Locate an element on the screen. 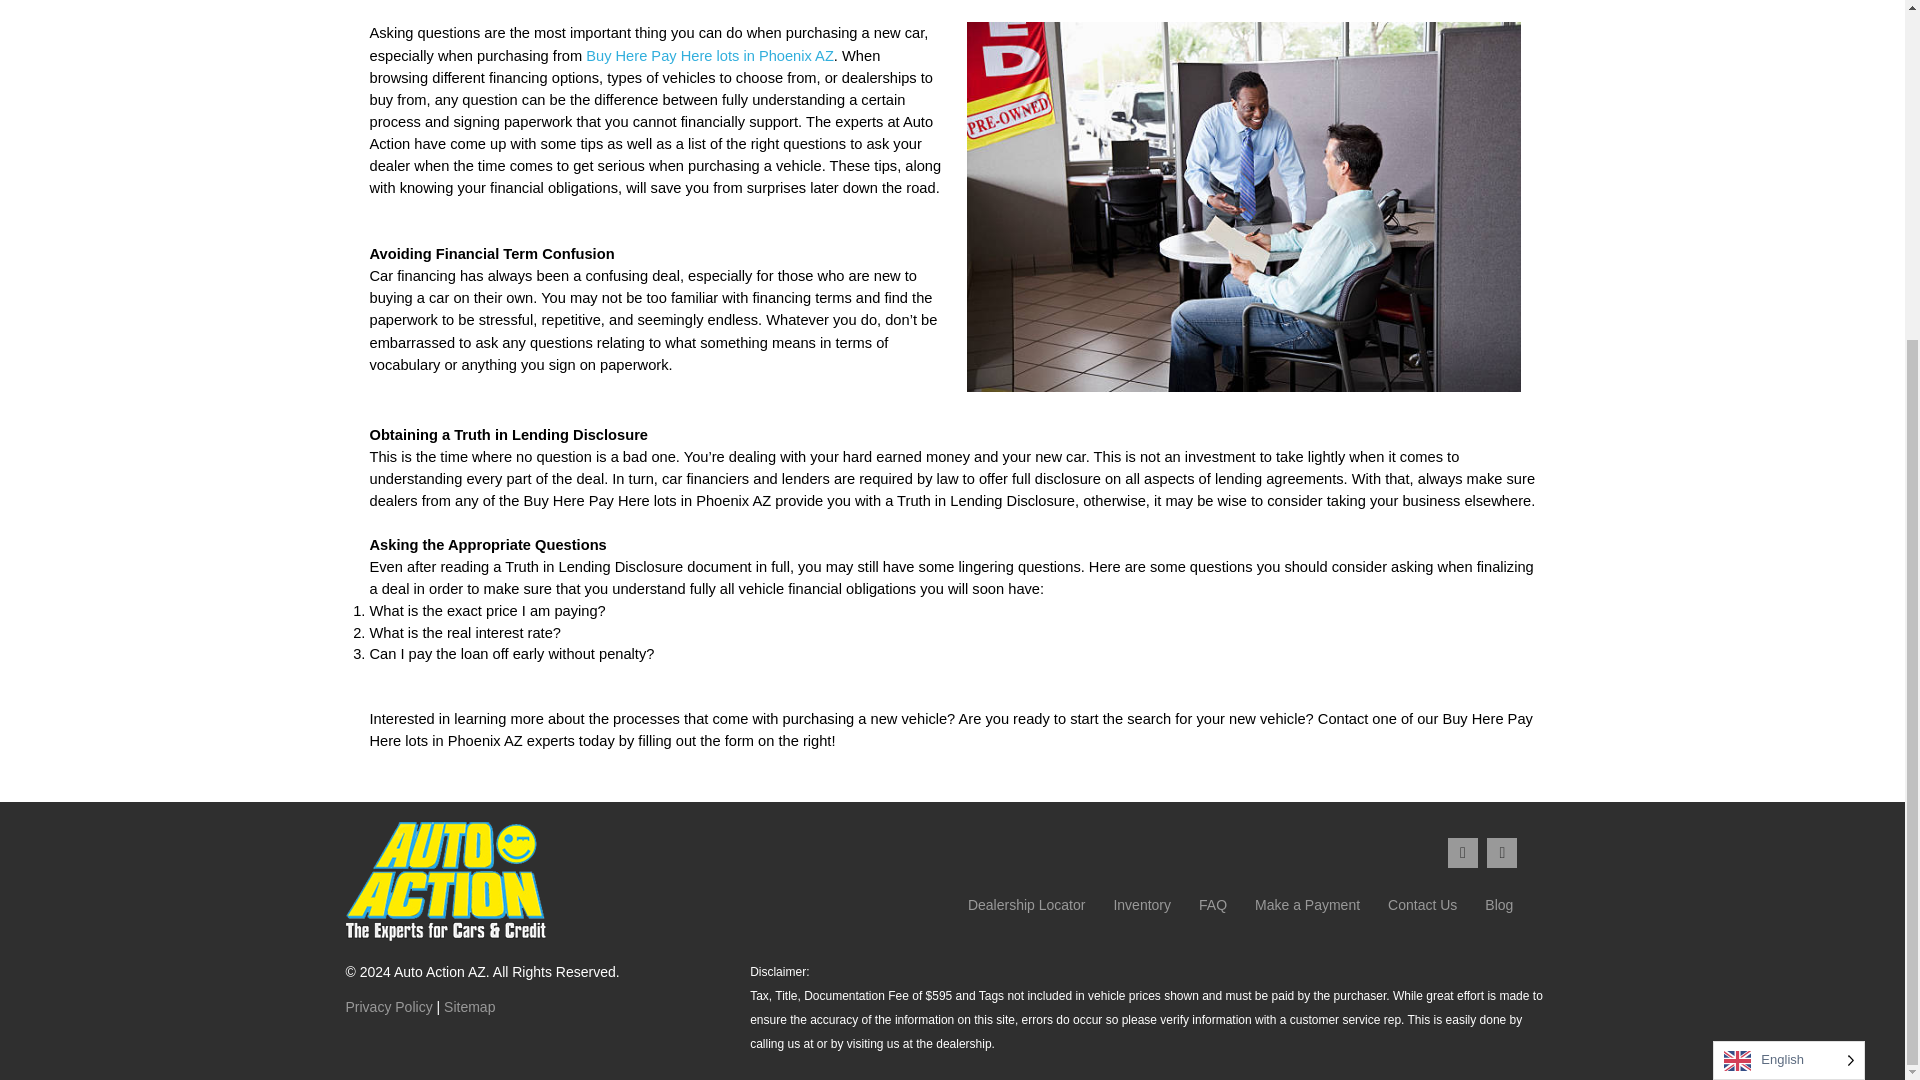  Sitemap is located at coordinates (469, 1007).